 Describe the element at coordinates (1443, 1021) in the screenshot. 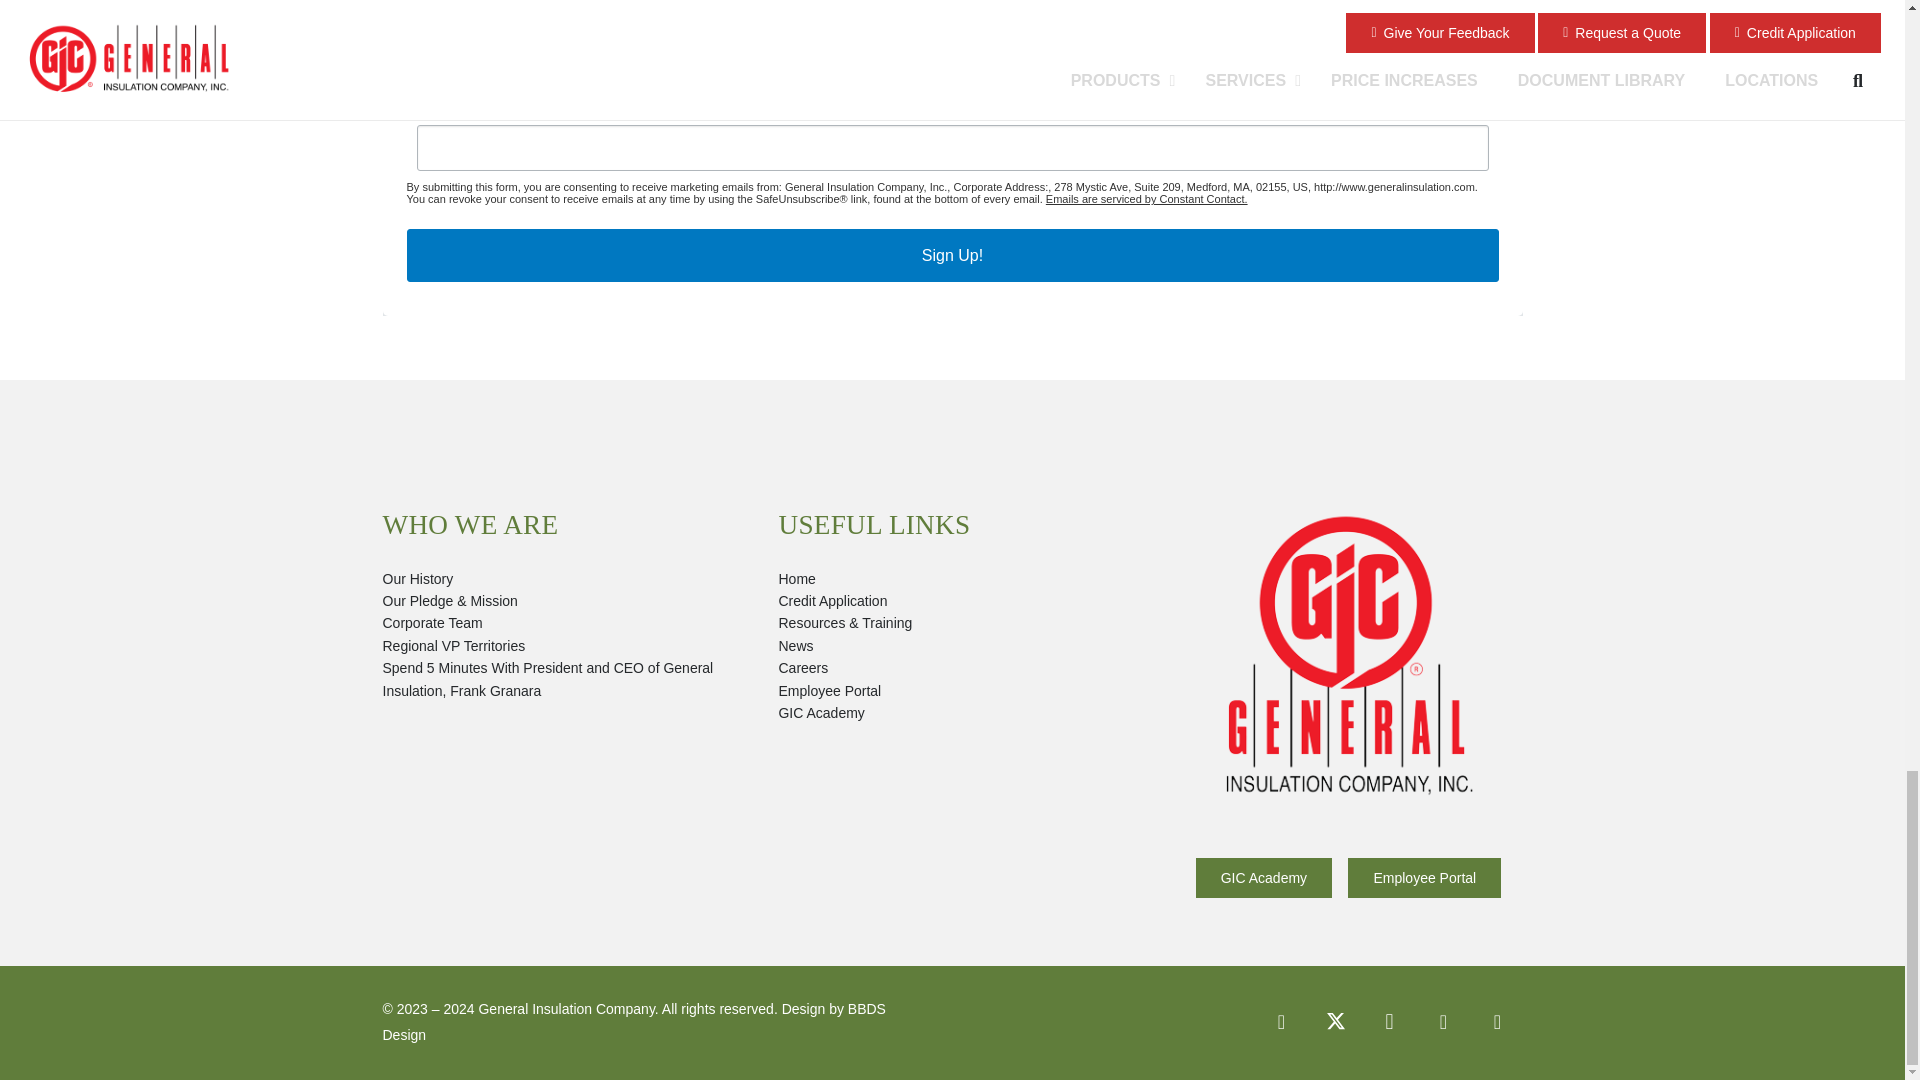

I see `LinkedIn` at that location.